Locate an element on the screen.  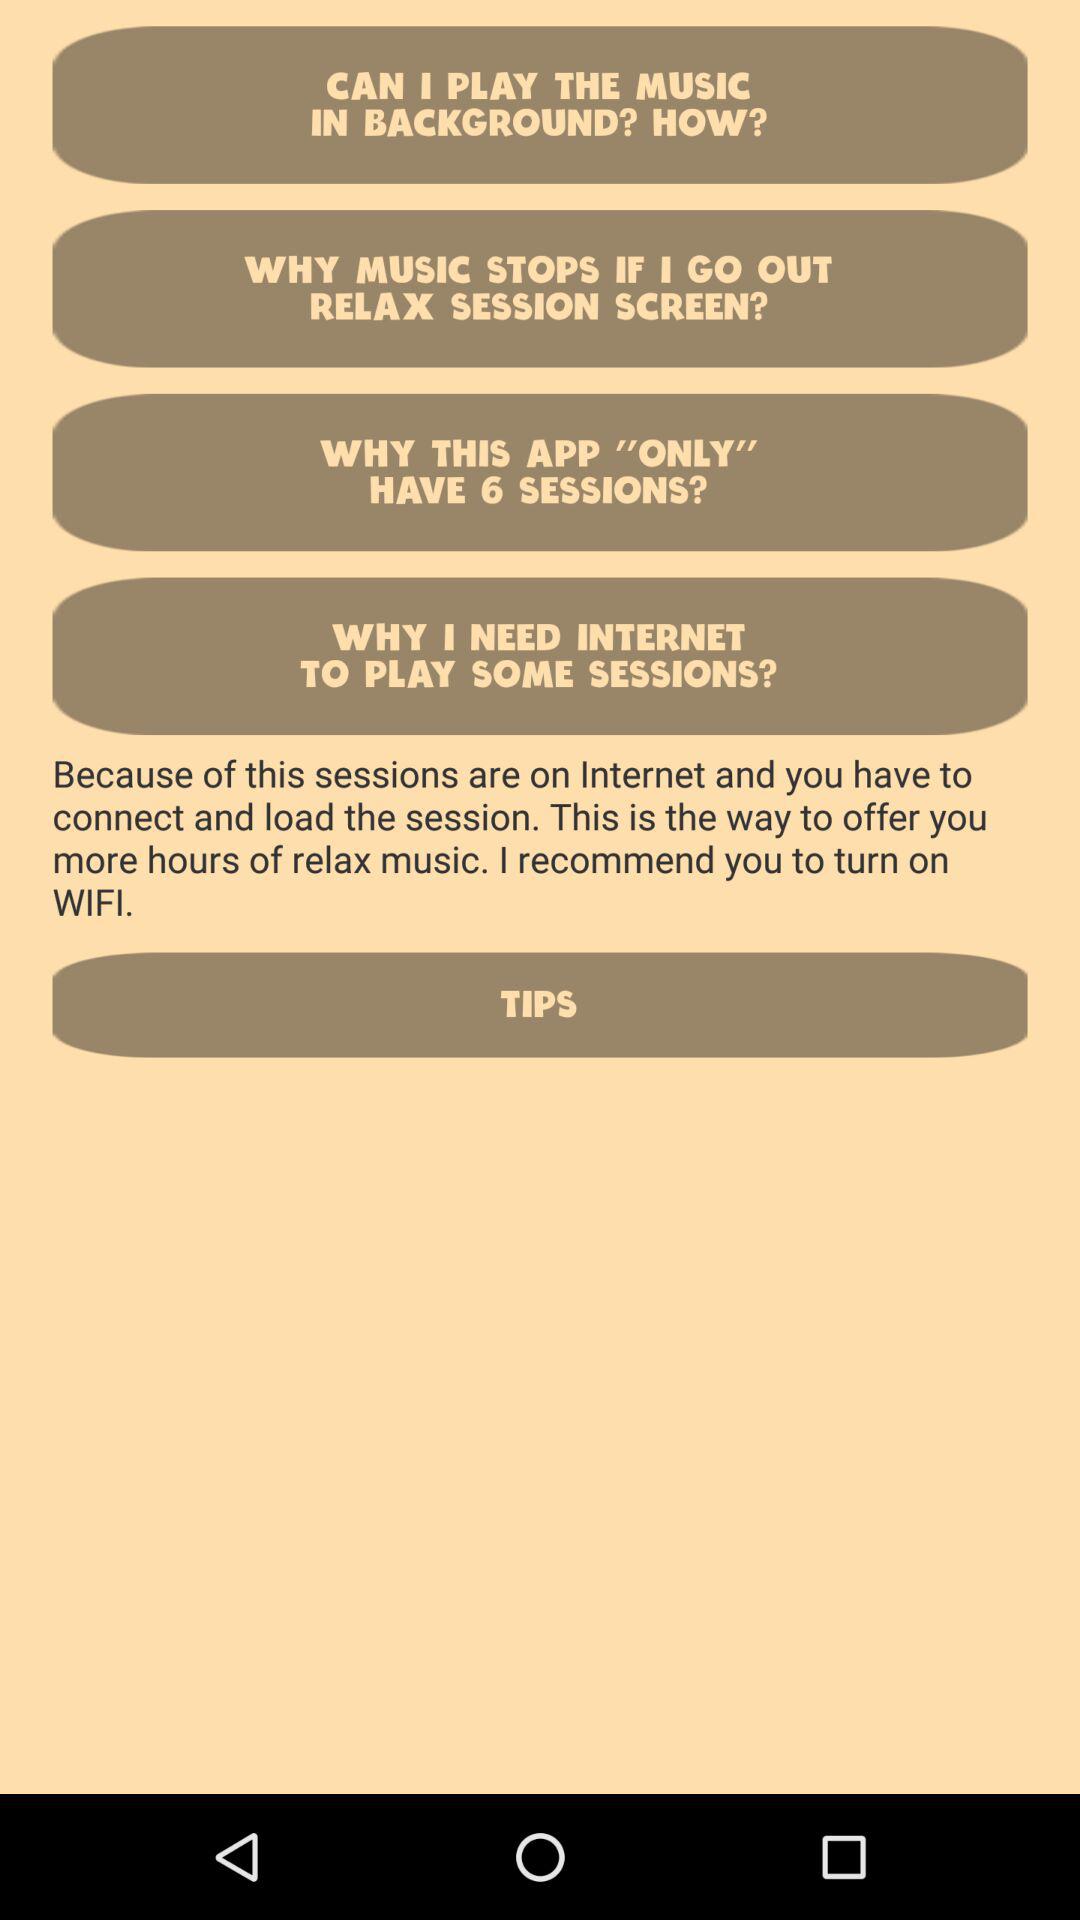
scroll until why this app icon is located at coordinates (540, 472).